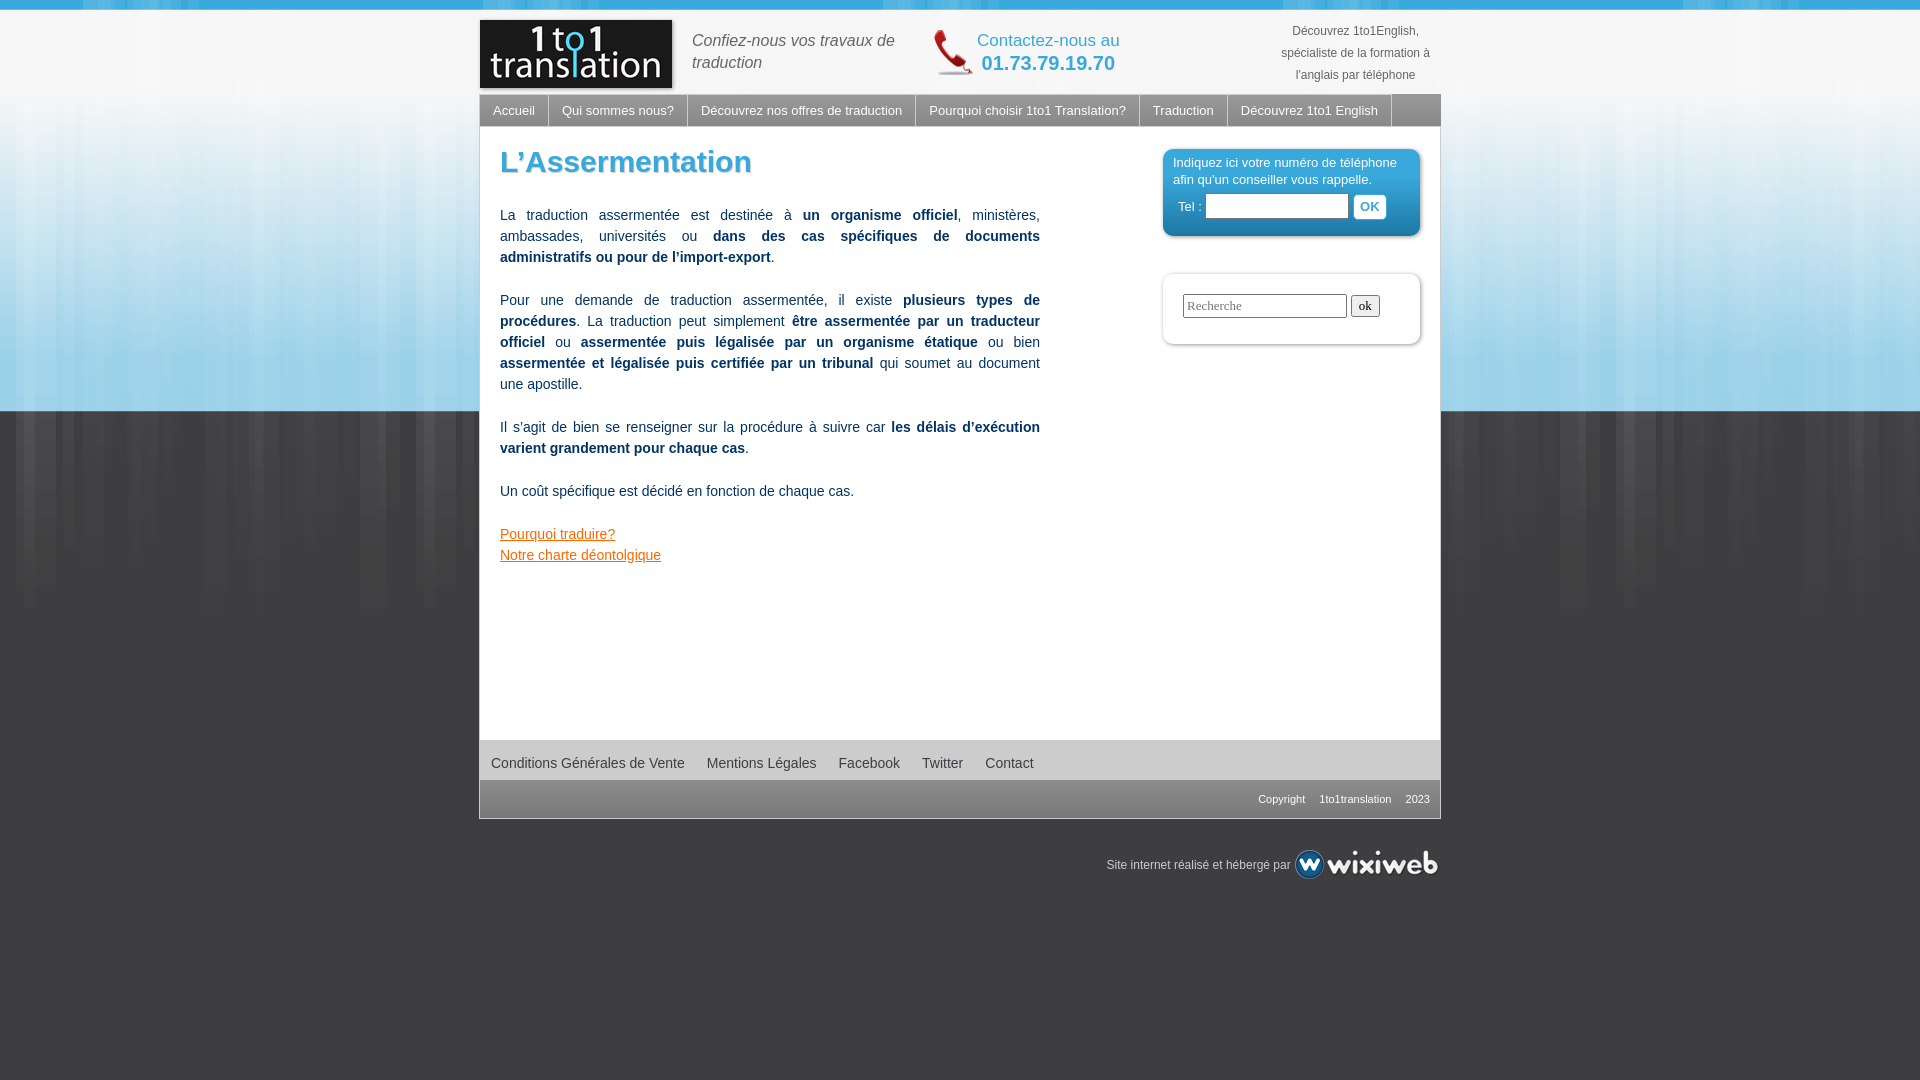 The height and width of the screenshot is (1080, 1920). Describe the element at coordinates (1355, 800) in the screenshot. I see `1to1translation` at that location.